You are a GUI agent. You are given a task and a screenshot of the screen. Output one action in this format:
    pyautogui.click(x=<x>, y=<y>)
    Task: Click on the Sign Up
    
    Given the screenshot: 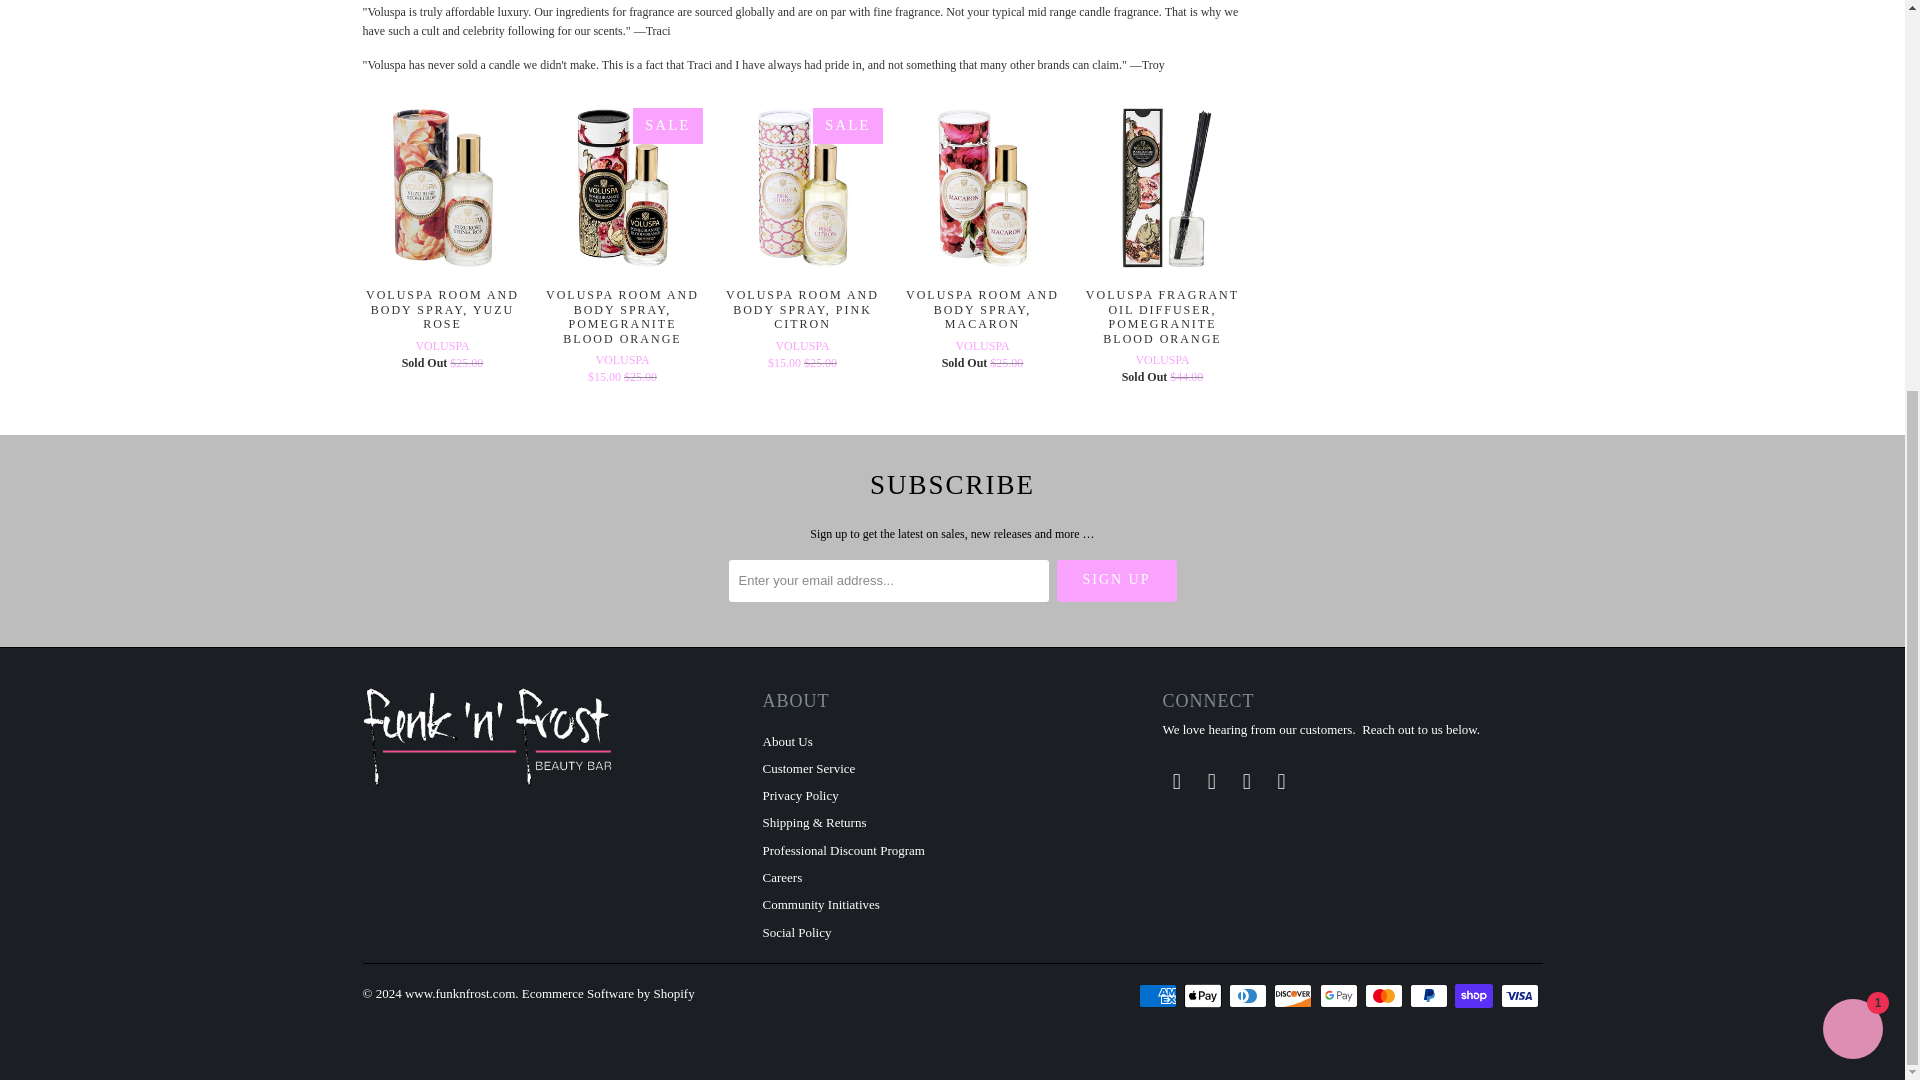 What is the action you would take?
    pyautogui.click(x=1116, y=580)
    